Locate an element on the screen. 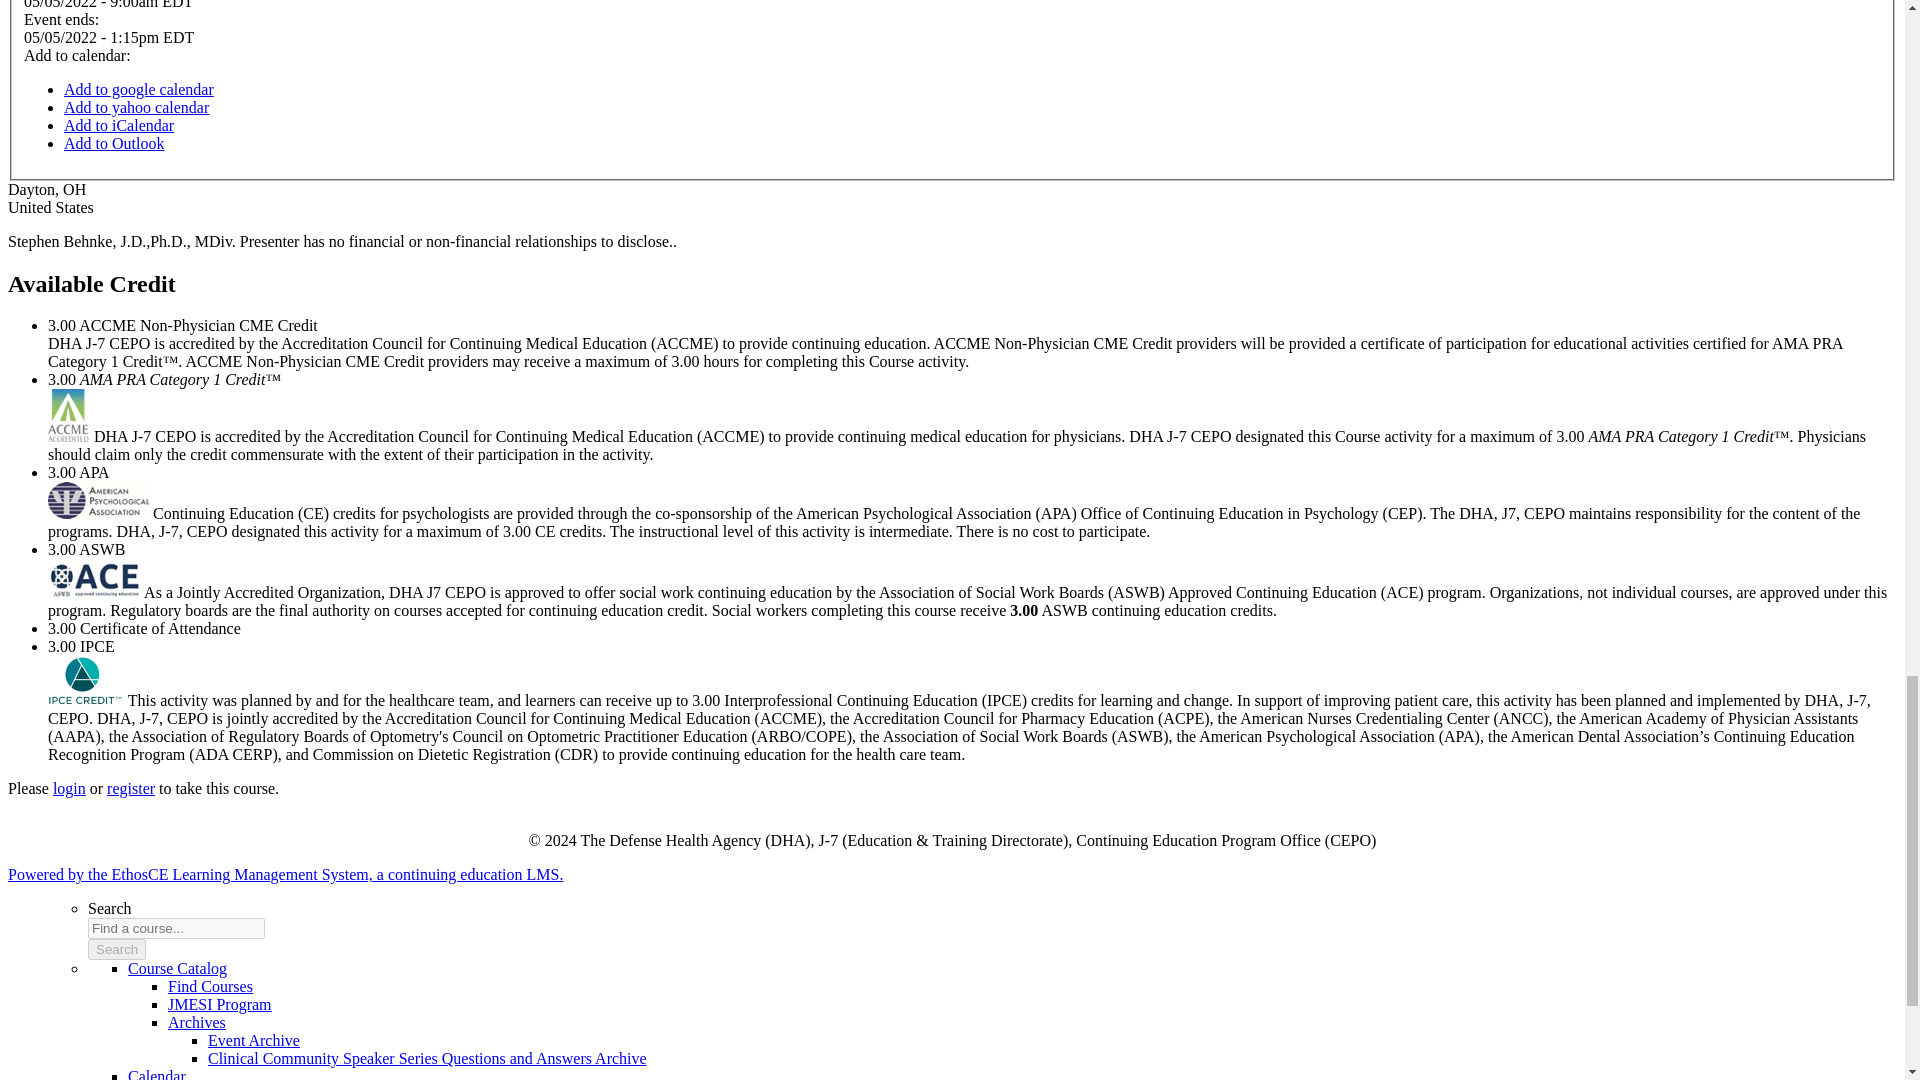  Add to iCalendar is located at coordinates (118, 124).